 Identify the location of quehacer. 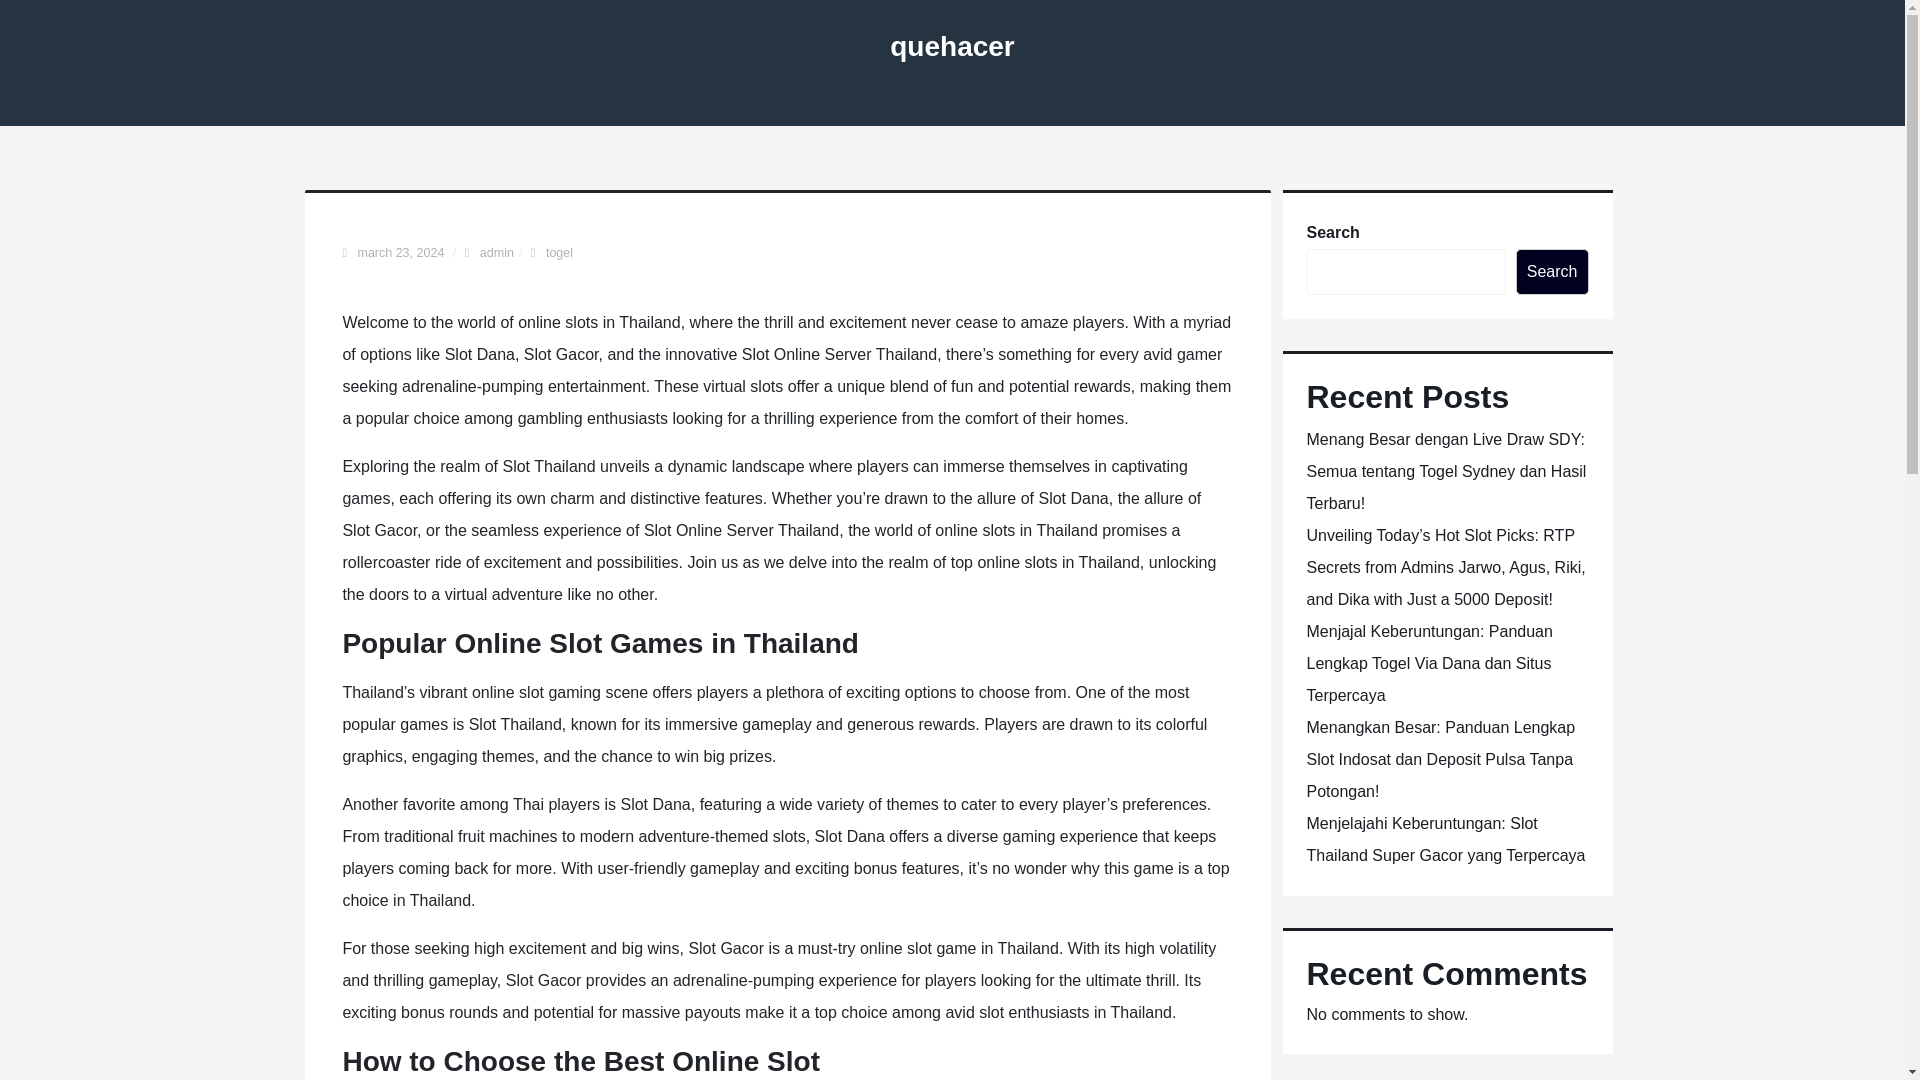
(952, 46).